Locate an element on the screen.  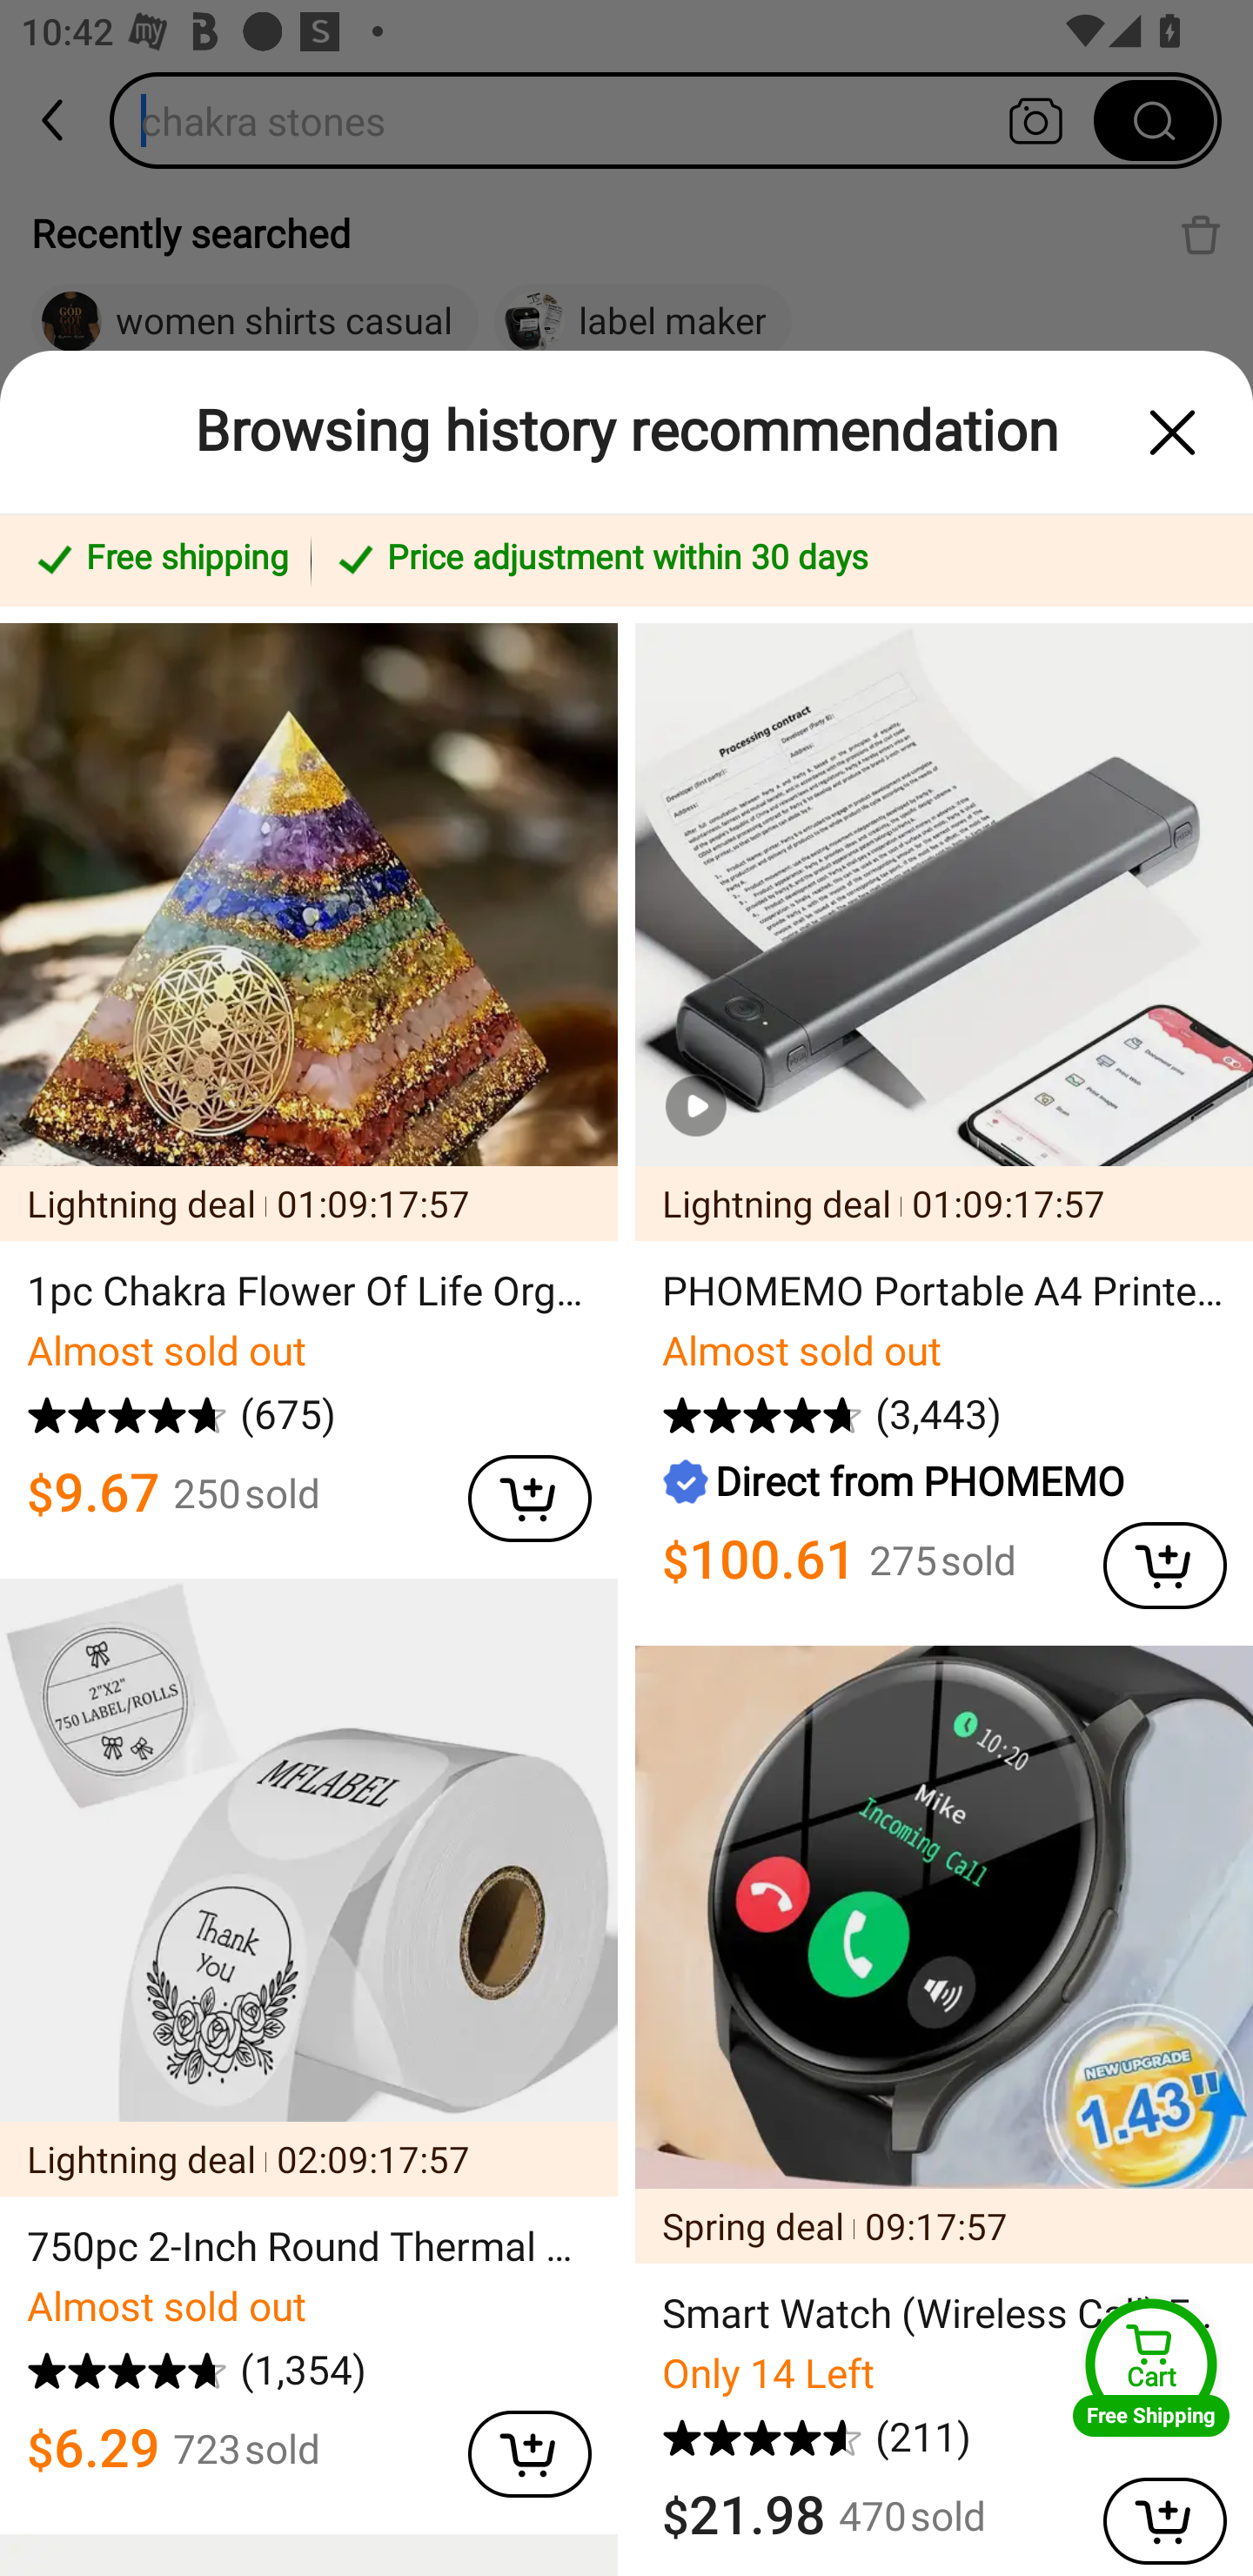
 is located at coordinates (1150, 1558).